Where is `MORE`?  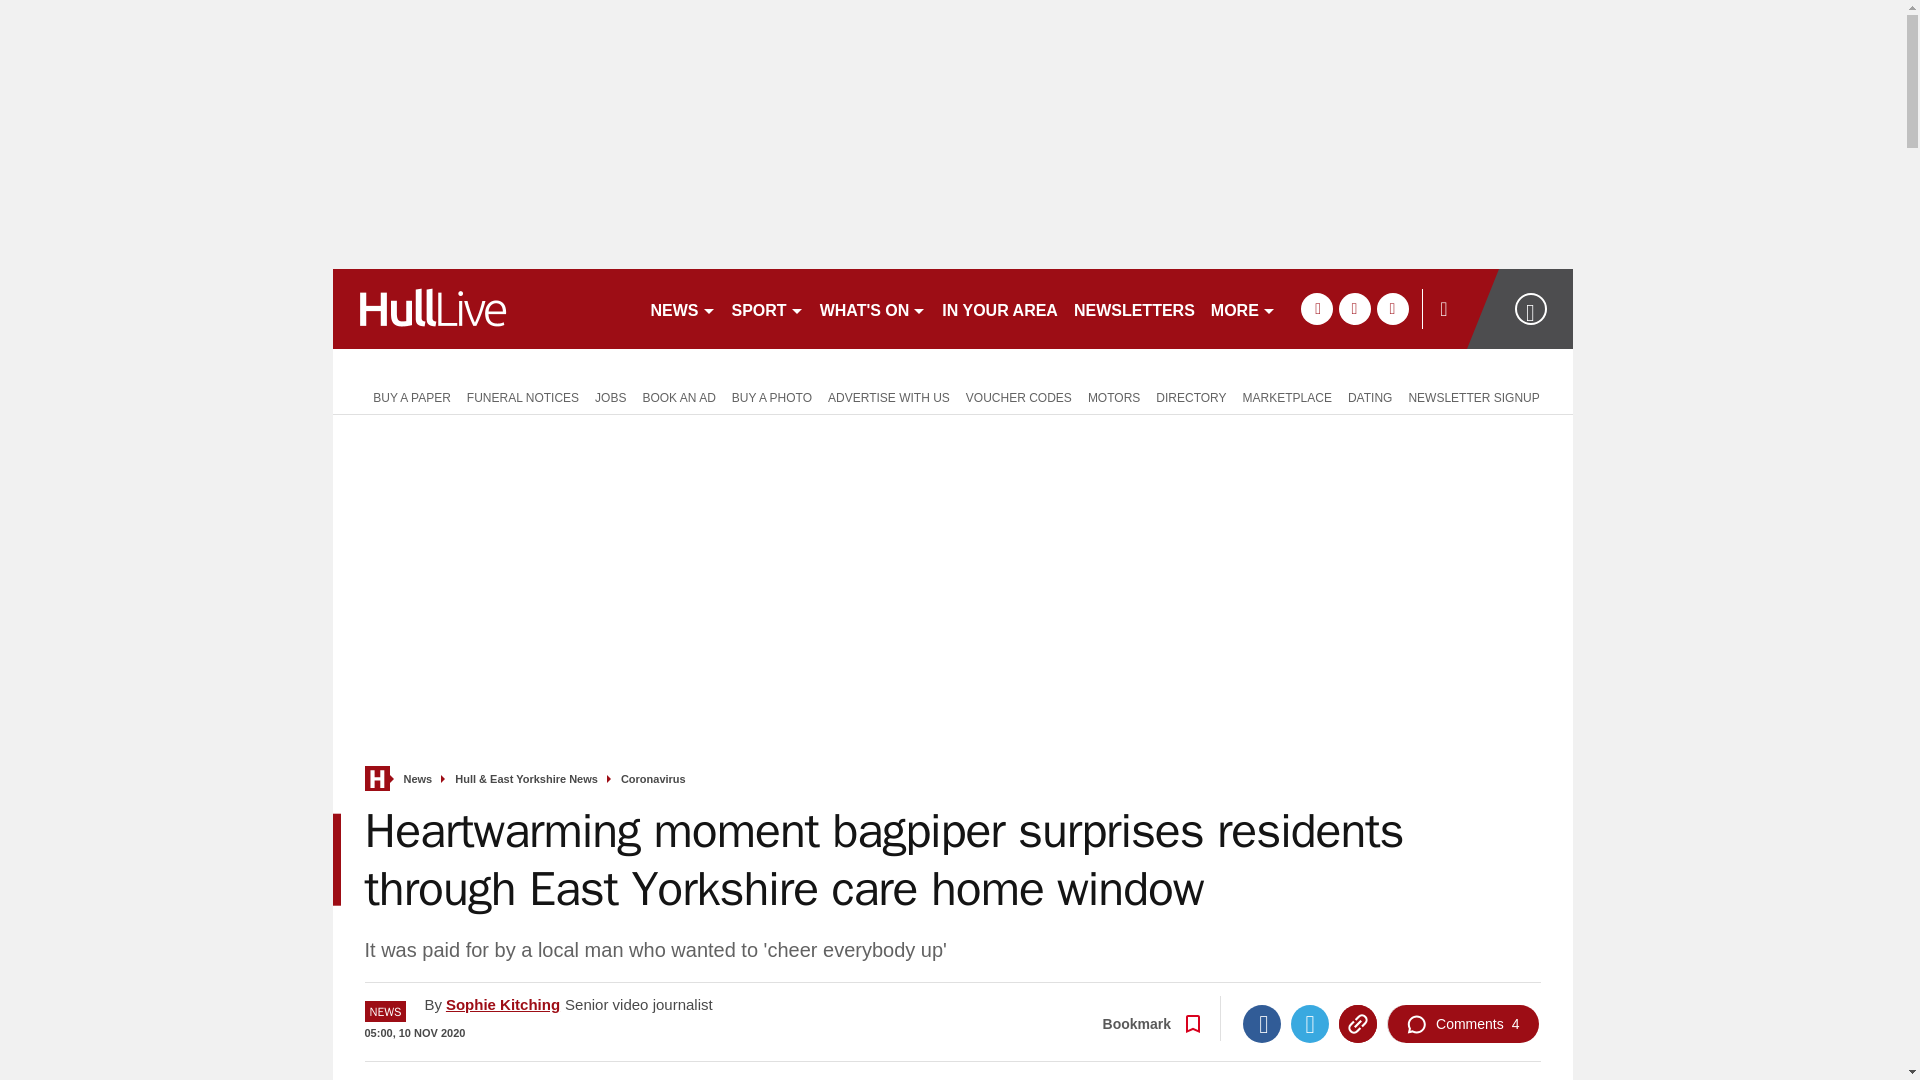
MORE is located at coordinates (1244, 308).